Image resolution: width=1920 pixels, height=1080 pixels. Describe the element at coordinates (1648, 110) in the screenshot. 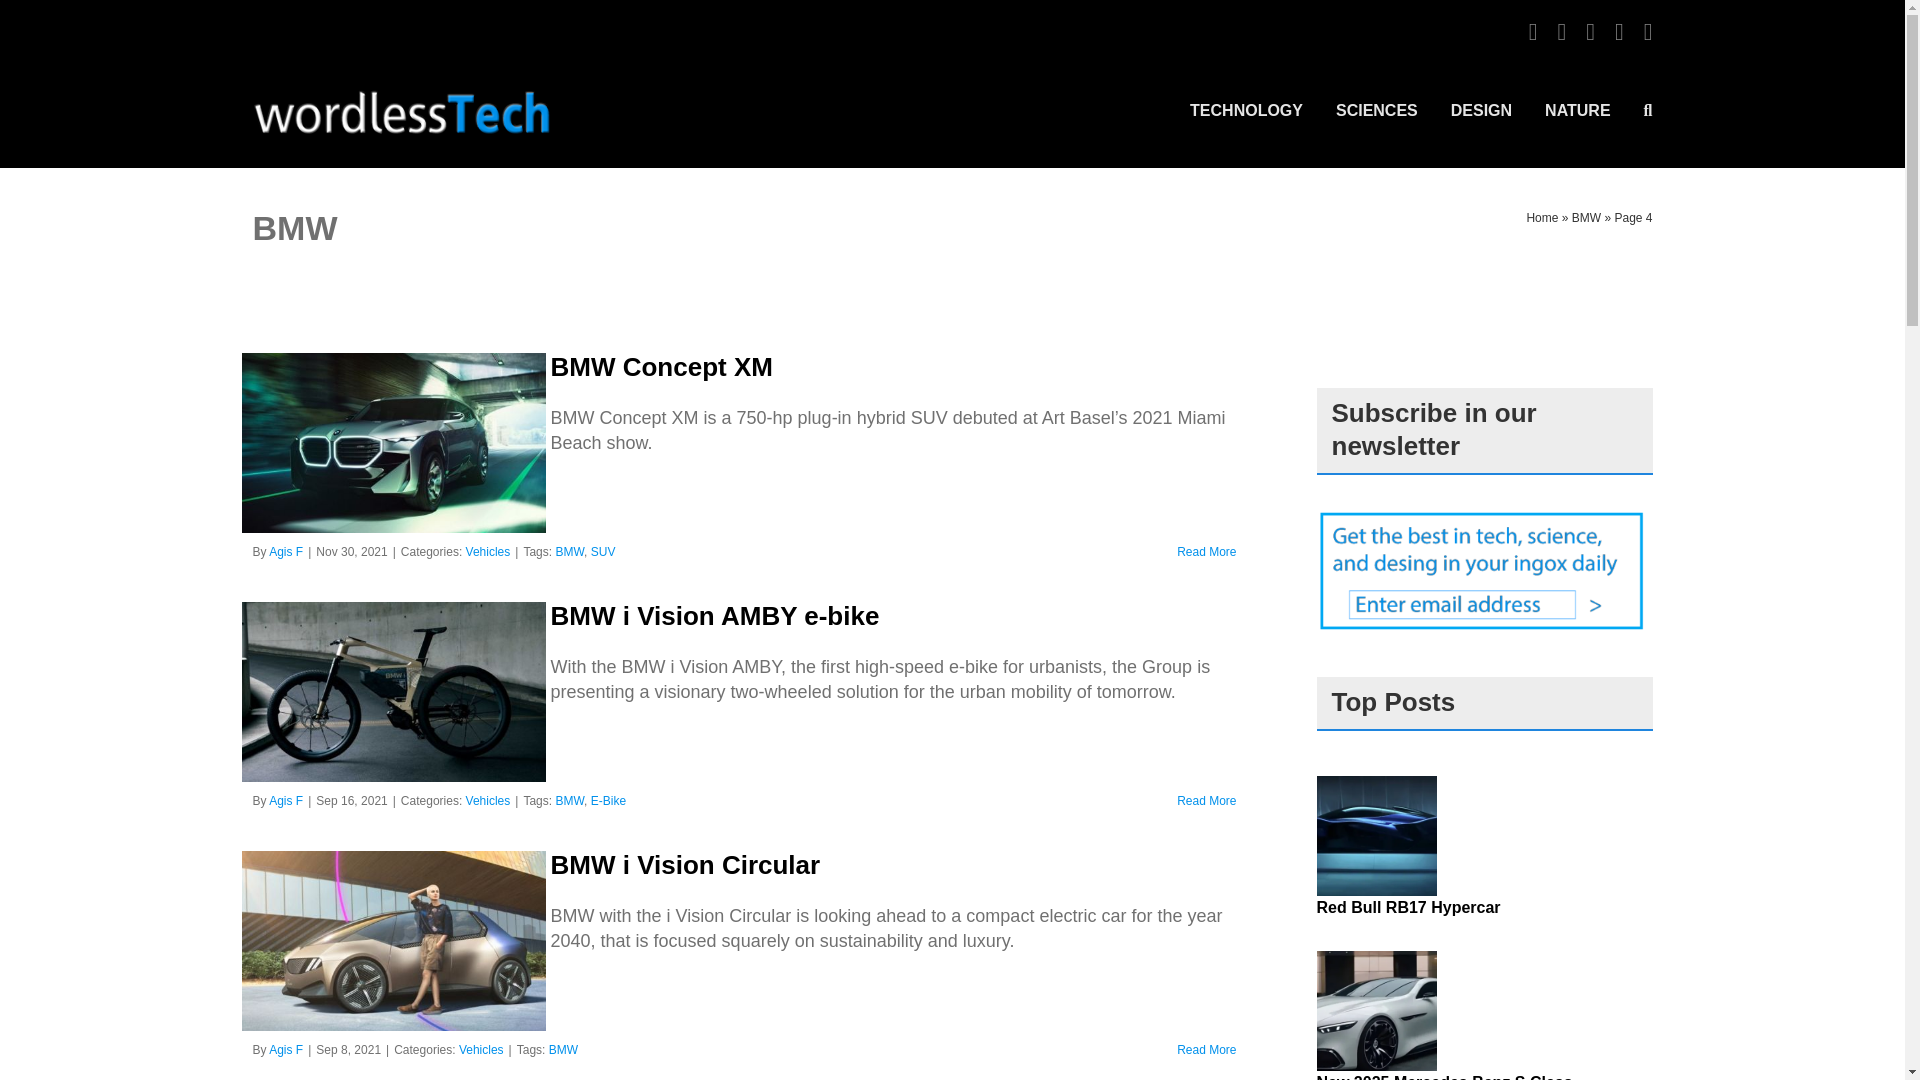

I see `Search` at that location.